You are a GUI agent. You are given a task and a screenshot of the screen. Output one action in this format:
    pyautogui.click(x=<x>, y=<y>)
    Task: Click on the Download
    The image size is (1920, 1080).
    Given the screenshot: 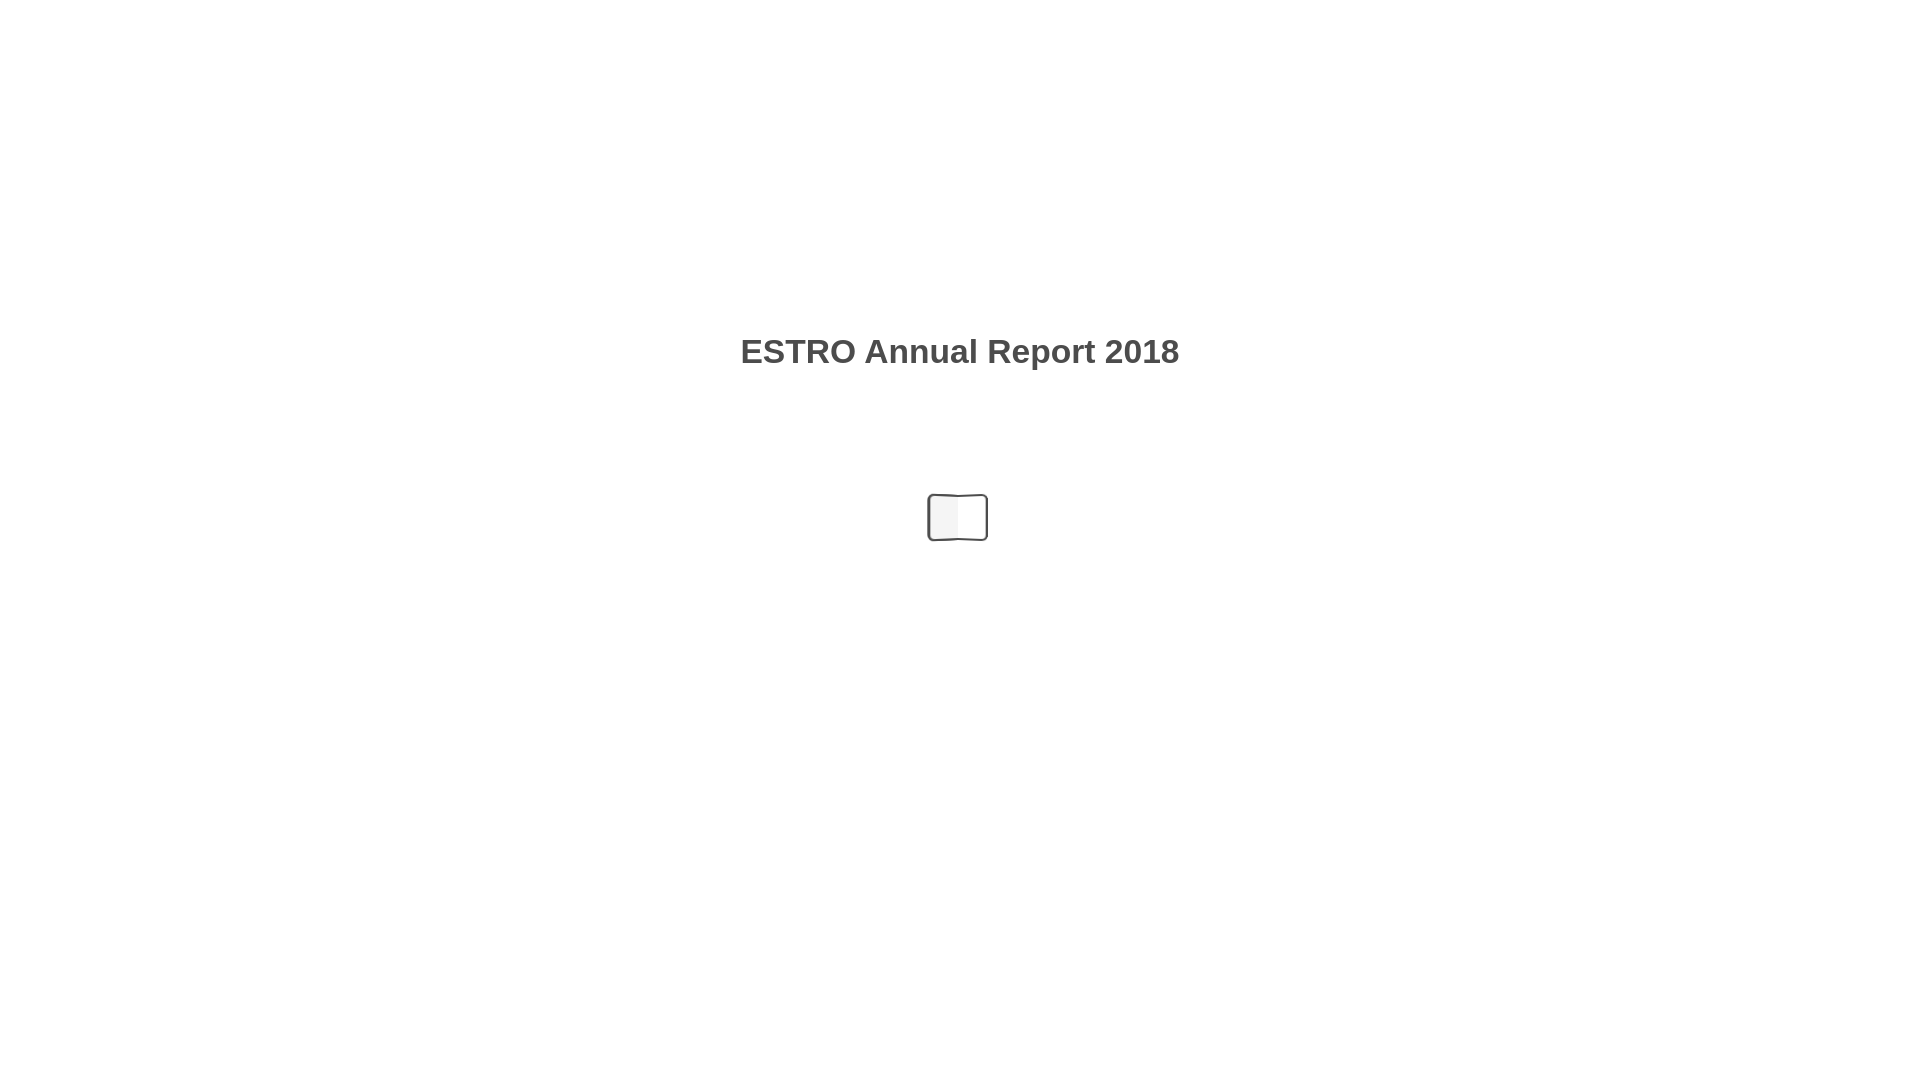 What is the action you would take?
    pyautogui.click(x=972, y=1058)
    